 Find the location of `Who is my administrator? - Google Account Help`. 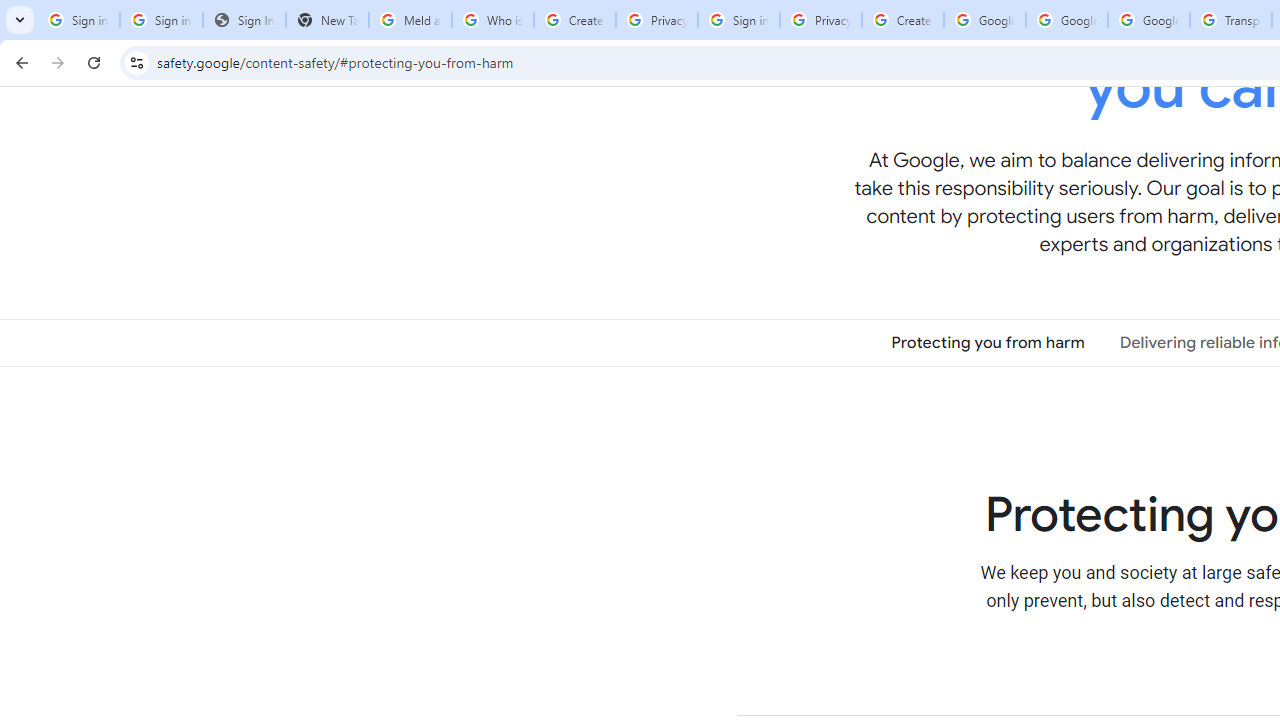

Who is my administrator? - Google Account Help is located at coordinates (492, 20).